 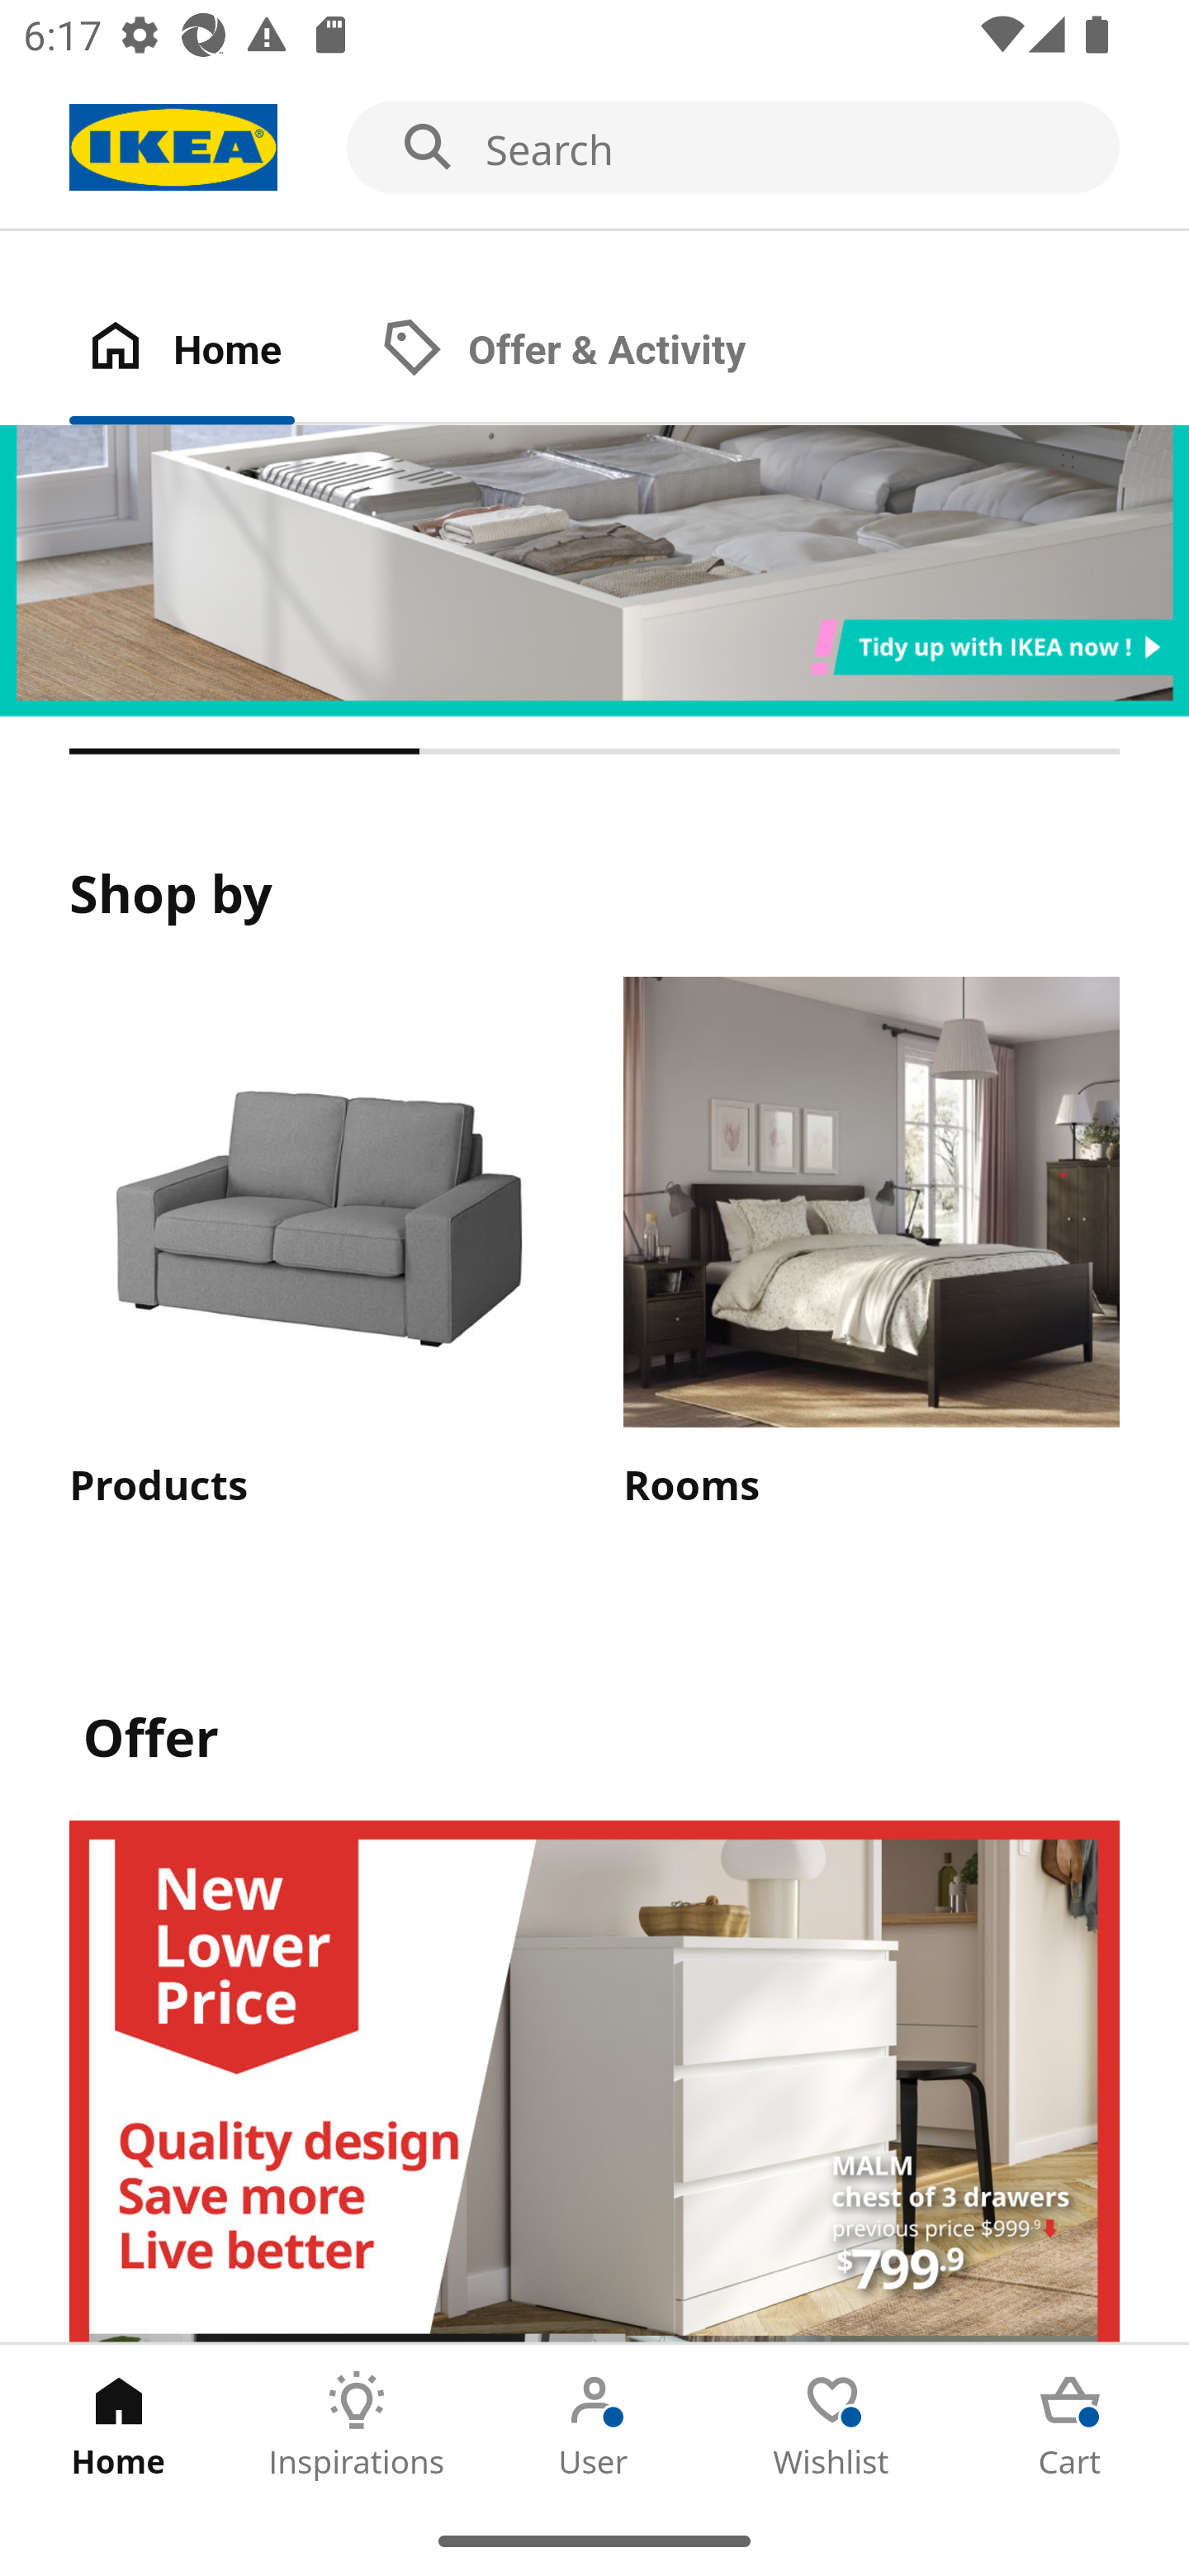 I want to click on Offer & Activity
Tab 2 of 2, so click(x=596, y=351).